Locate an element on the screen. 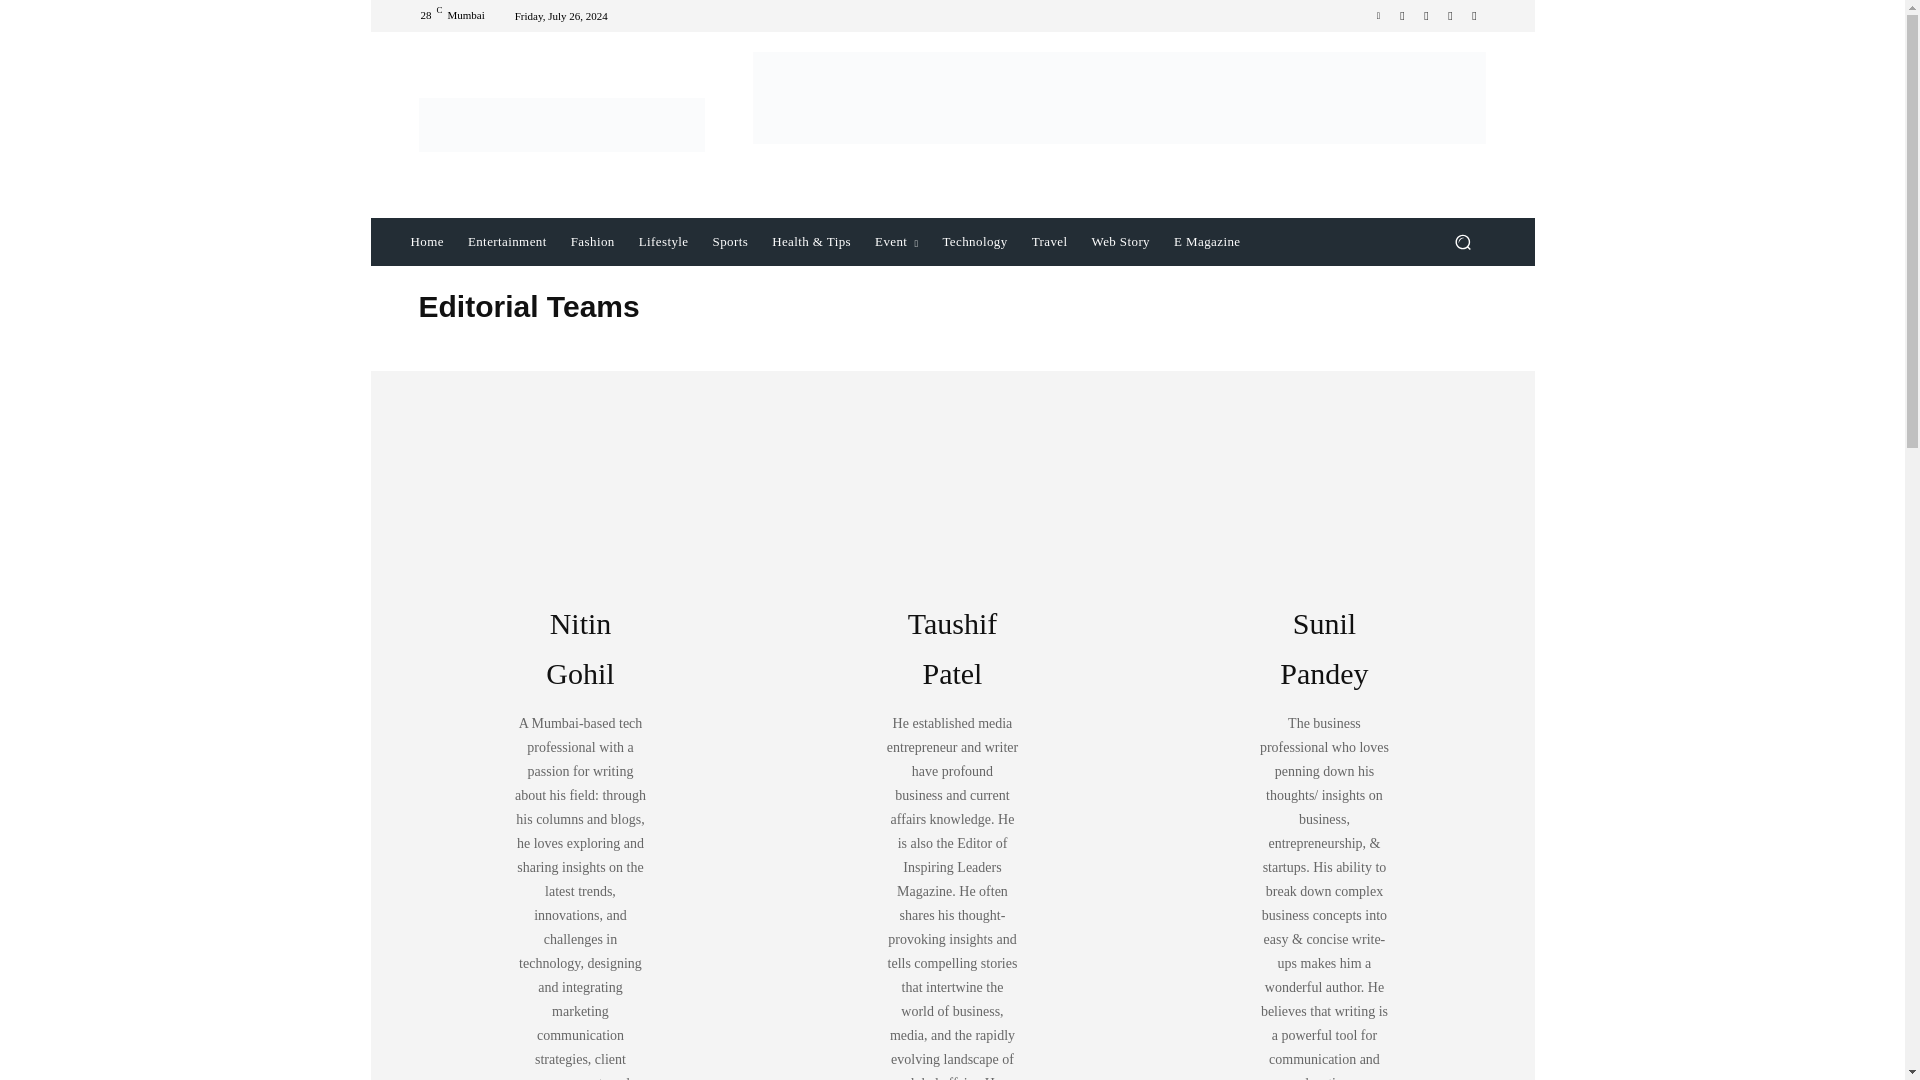 The width and height of the screenshot is (1920, 1080). Travel is located at coordinates (1049, 242).